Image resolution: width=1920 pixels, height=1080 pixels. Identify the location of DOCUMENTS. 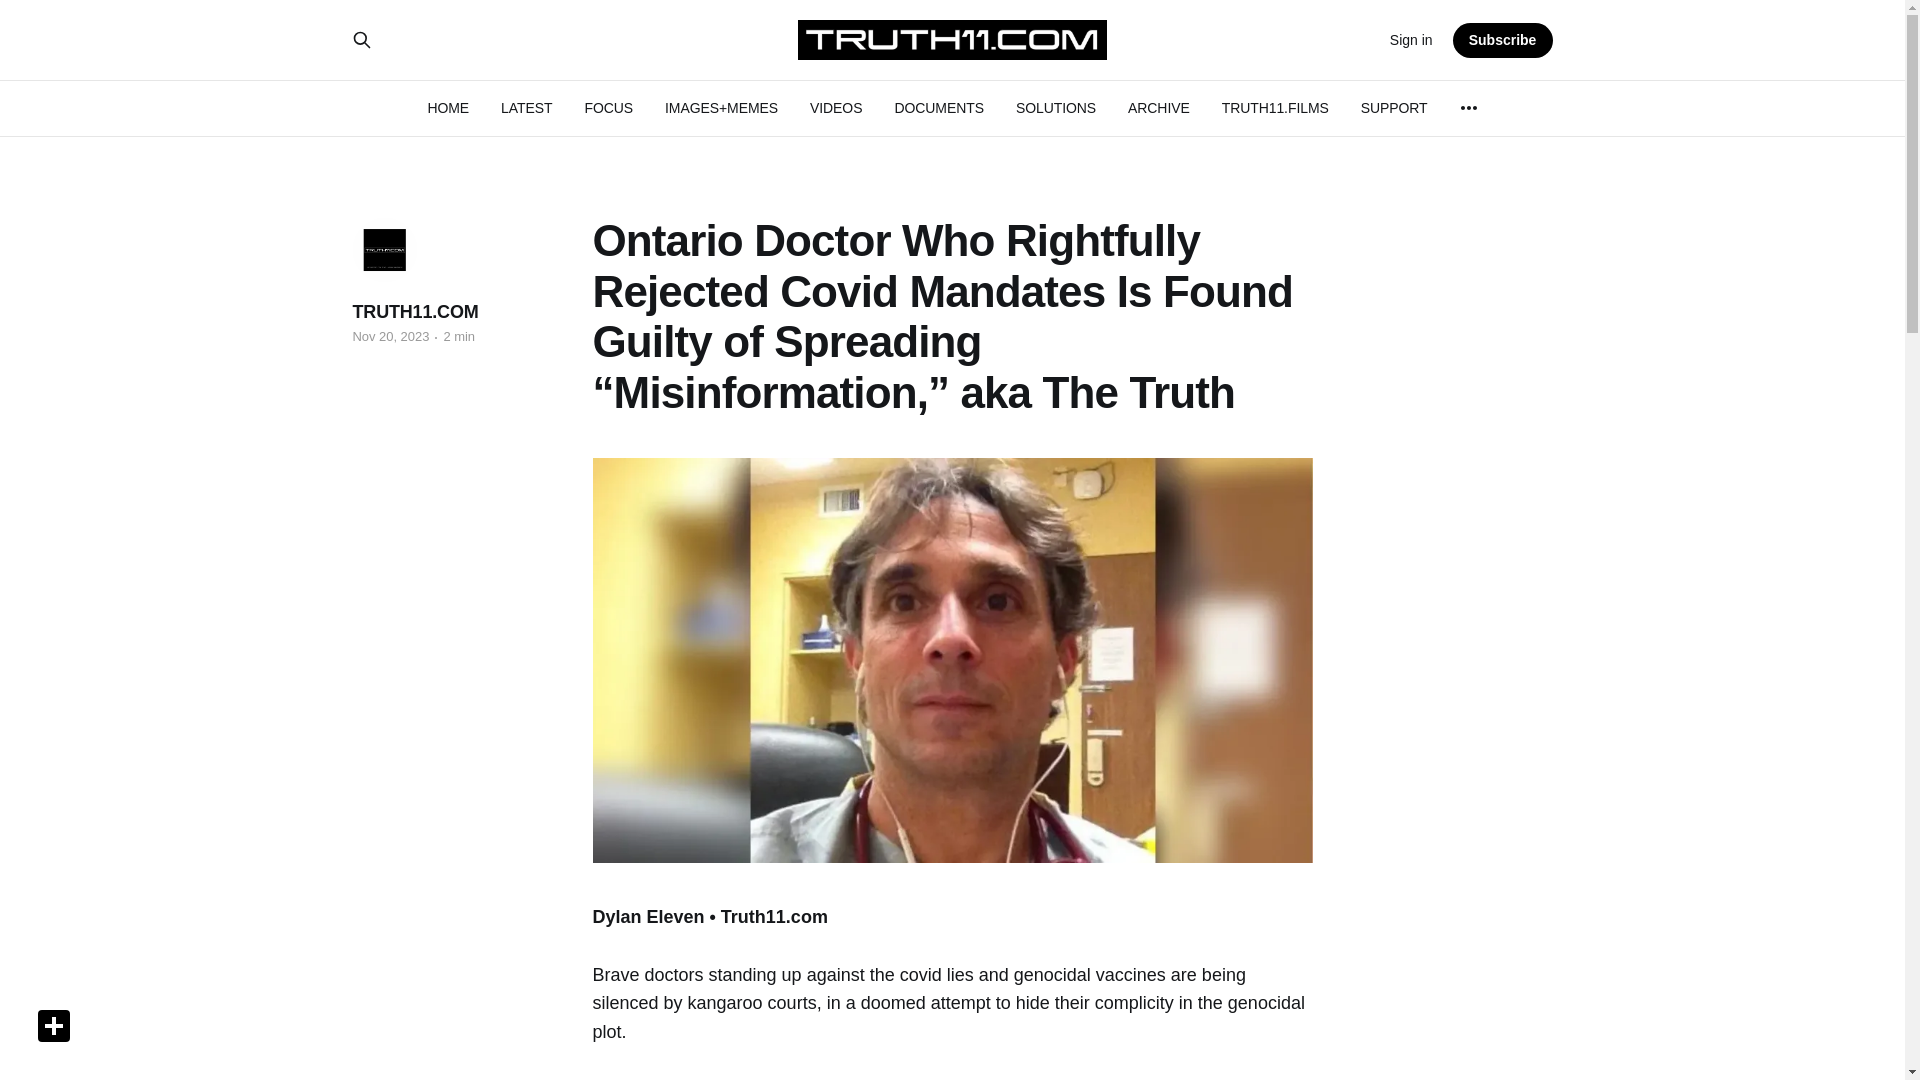
(938, 108).